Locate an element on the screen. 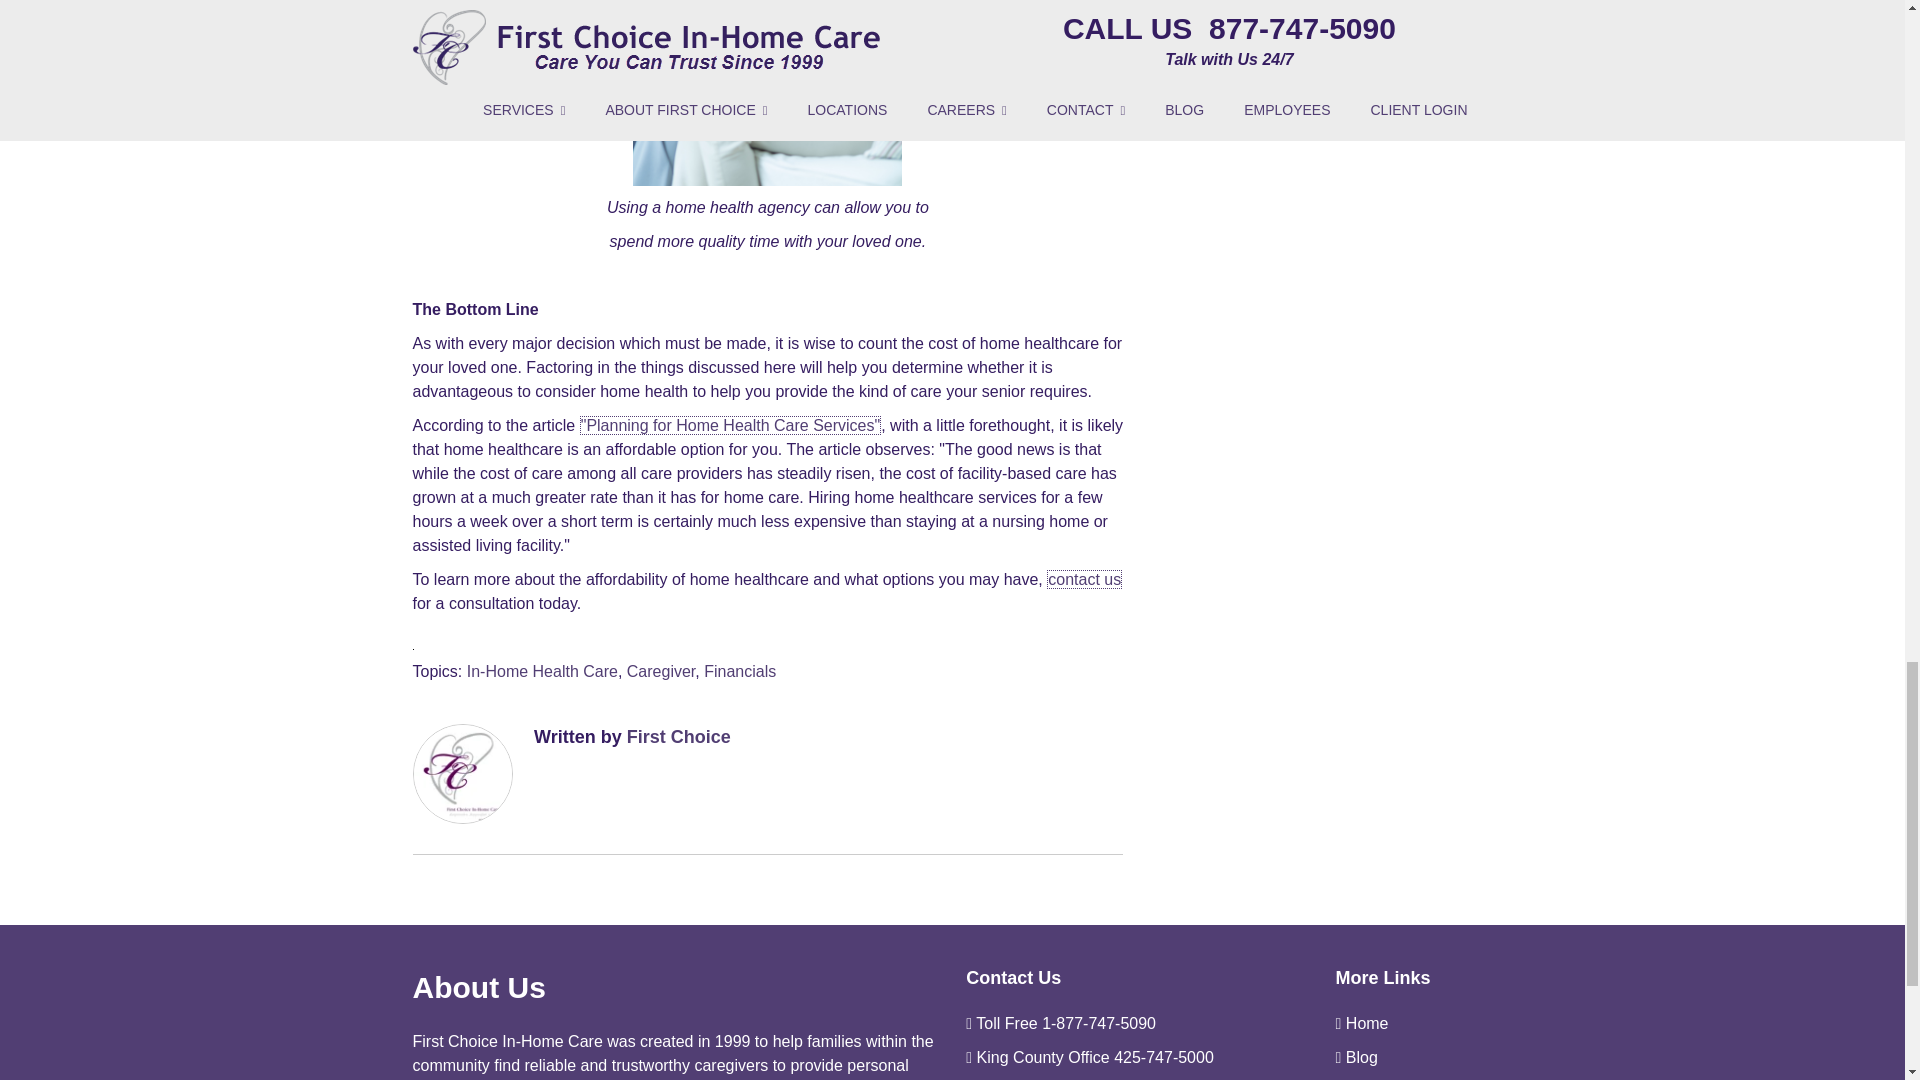  First Choice is located at coordinates (679, 736).